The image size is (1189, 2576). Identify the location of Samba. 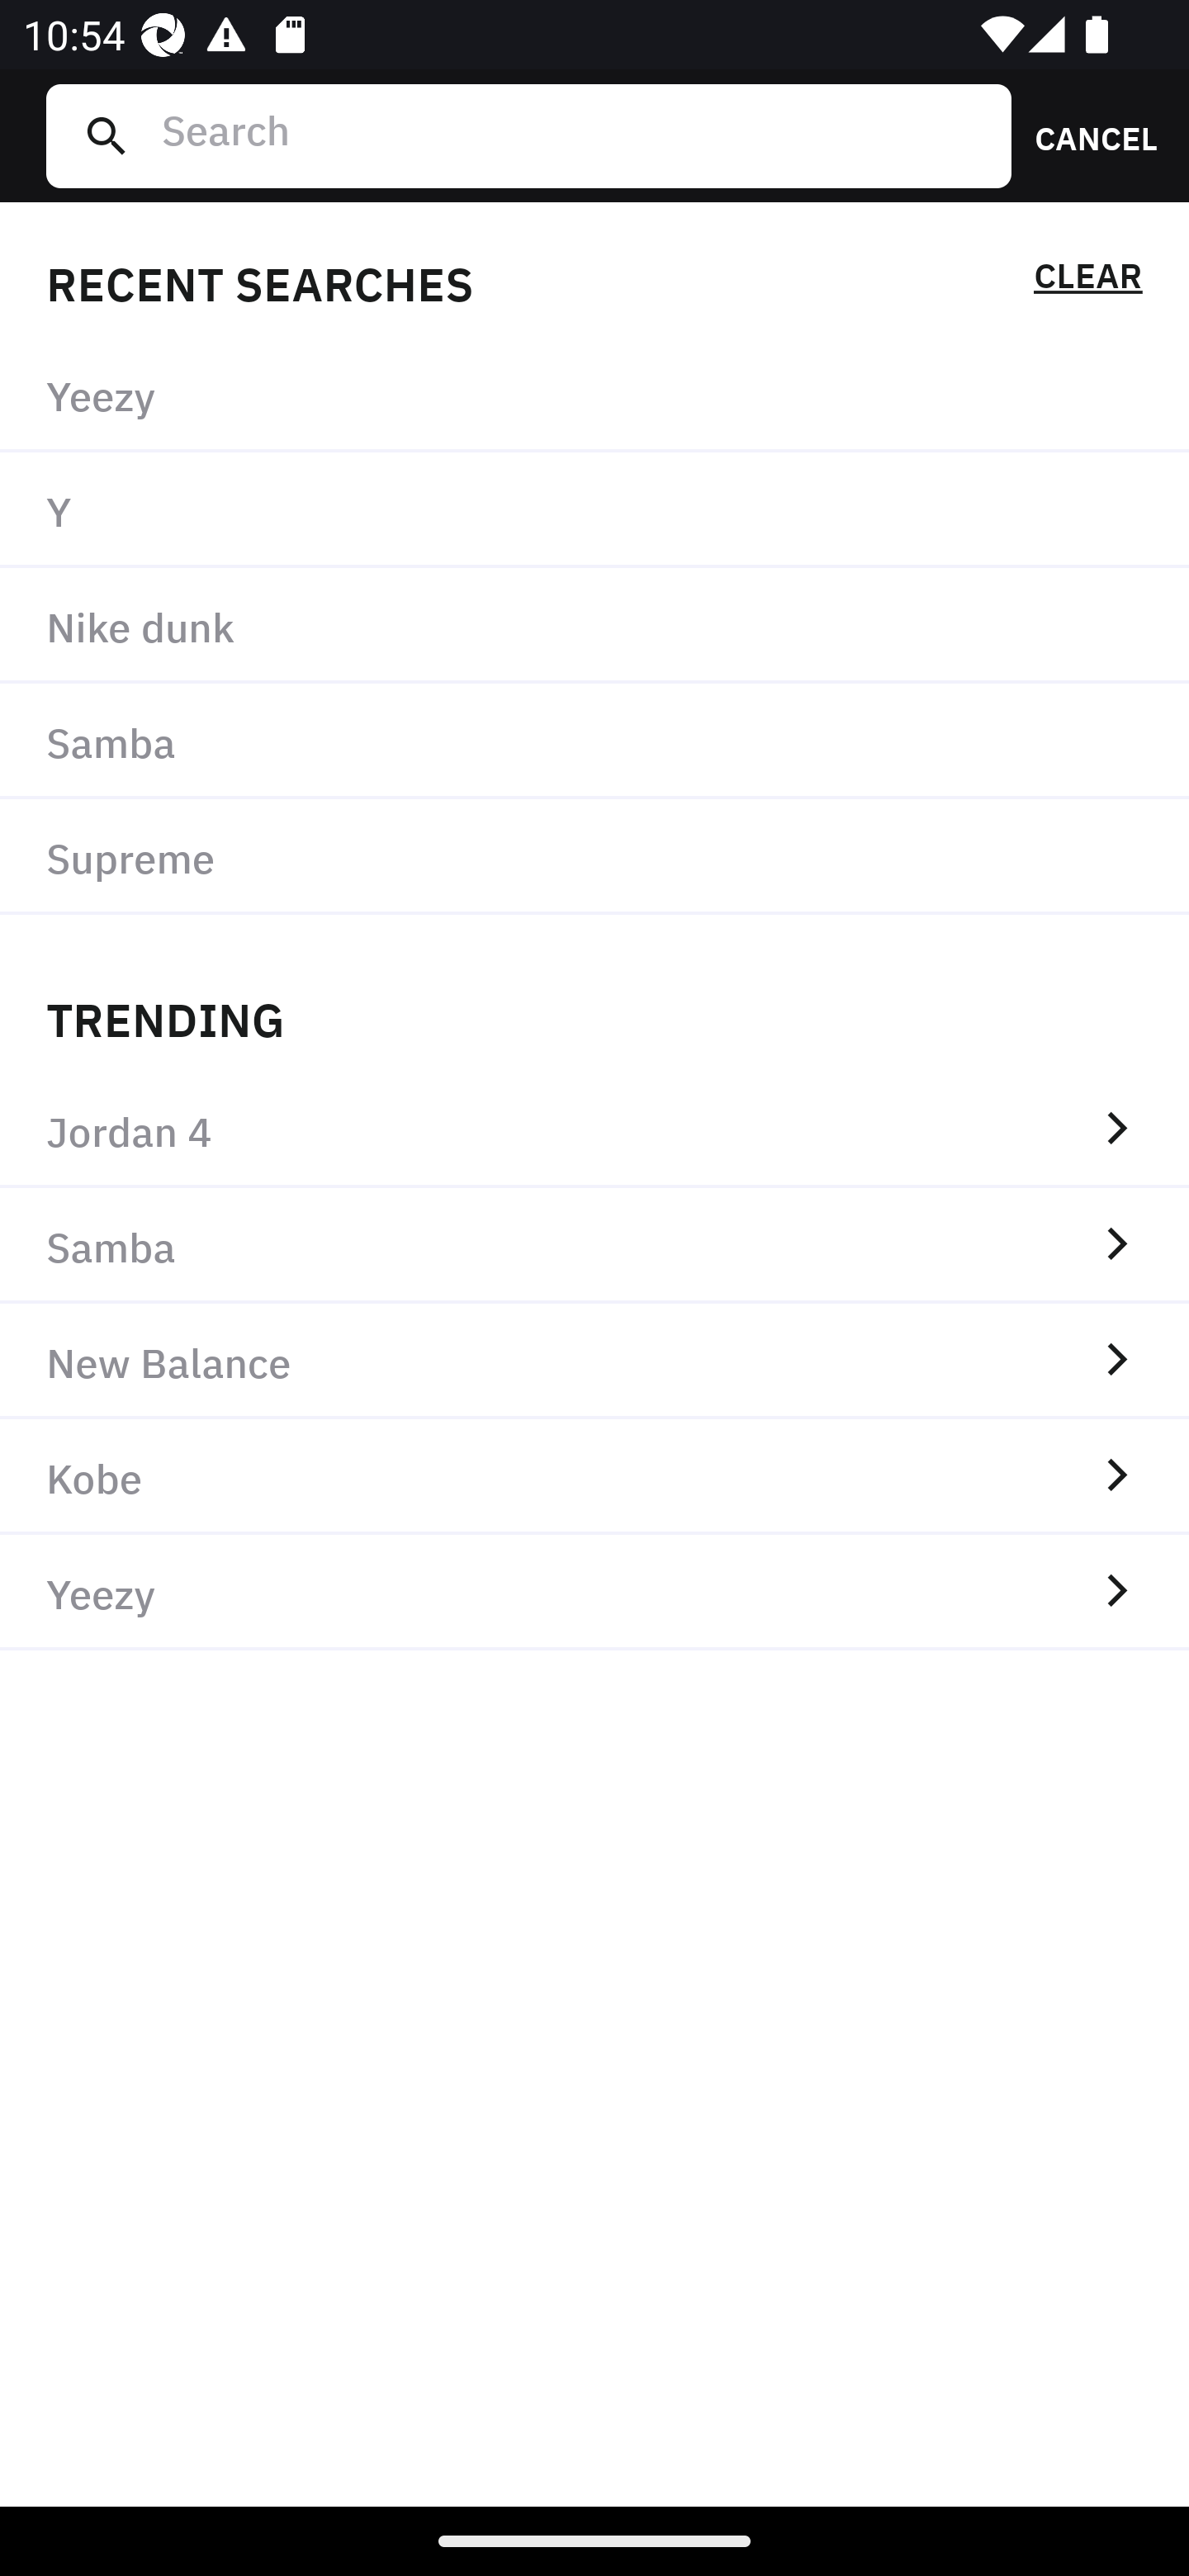
(594, 740).